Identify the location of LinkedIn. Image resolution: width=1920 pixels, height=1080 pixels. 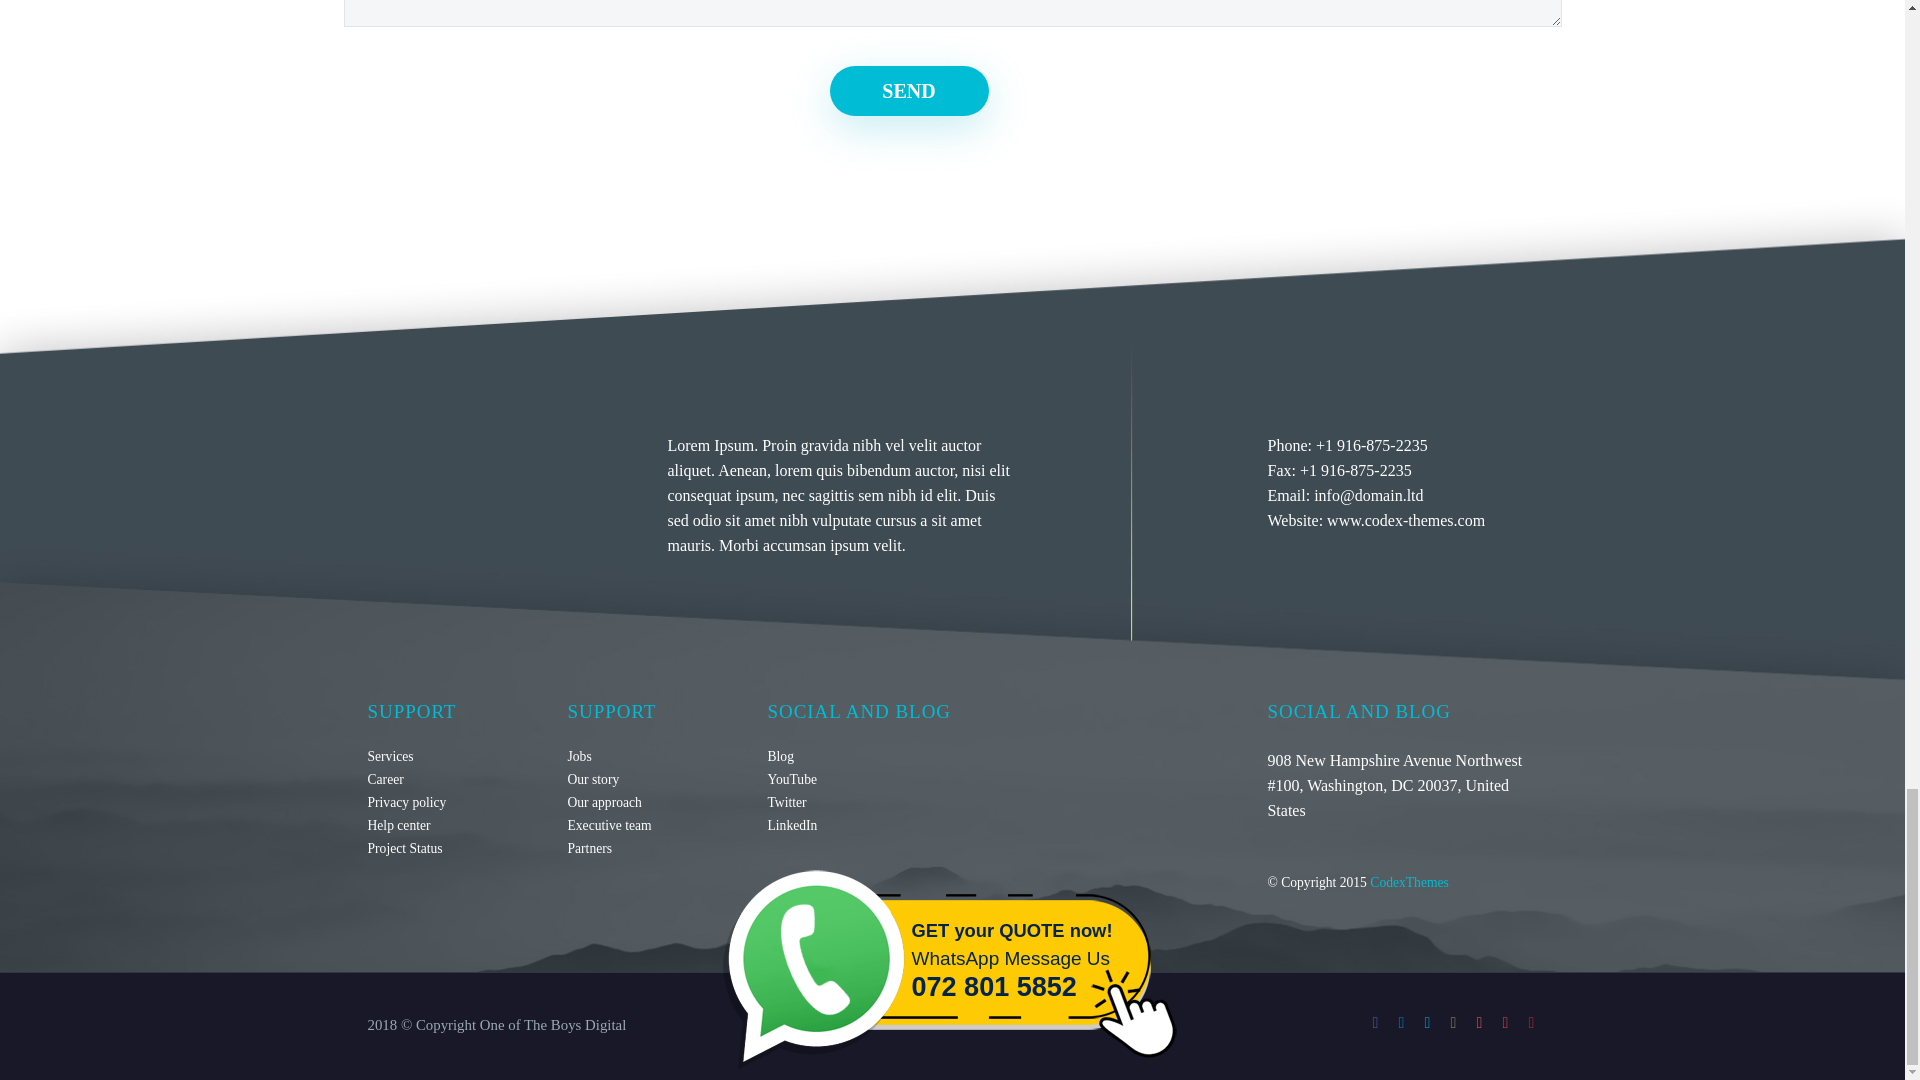
(1401, 1023).